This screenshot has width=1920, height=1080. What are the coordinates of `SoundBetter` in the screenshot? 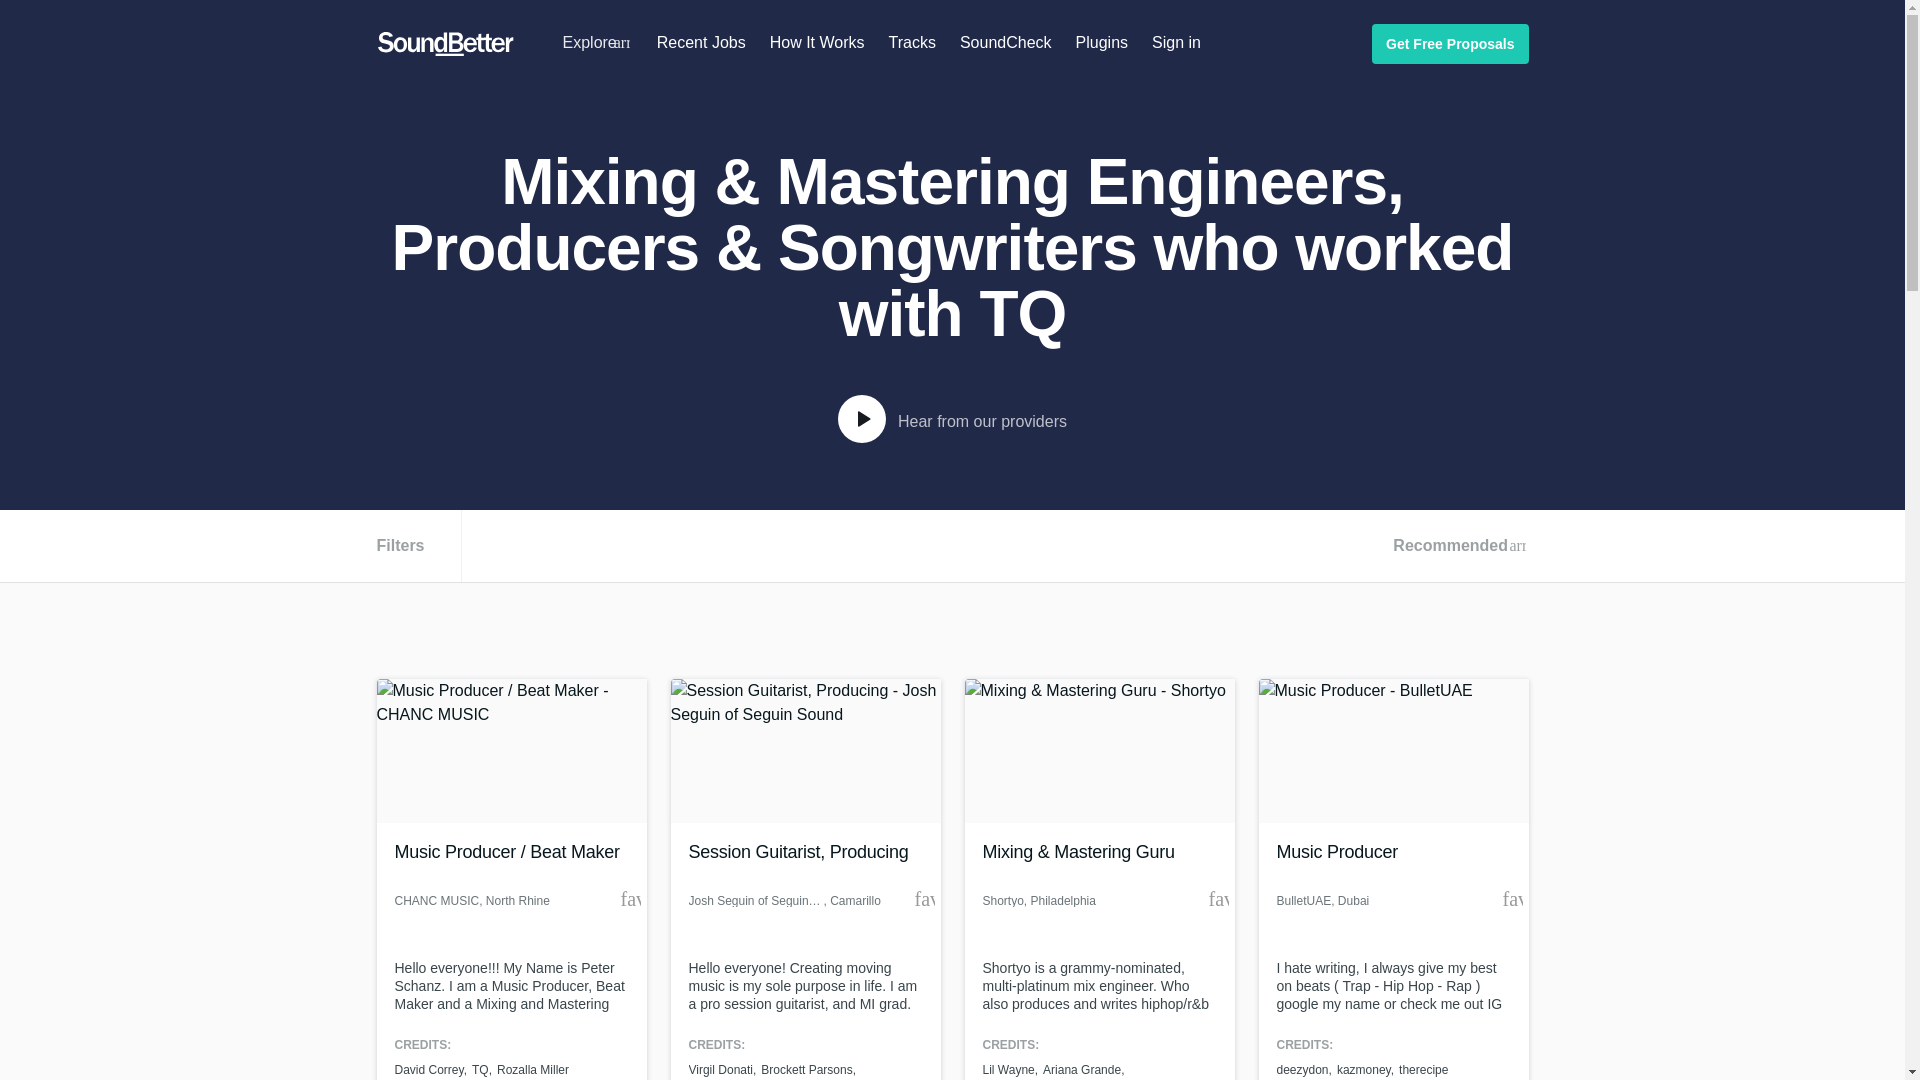 It's located at (445, 44).